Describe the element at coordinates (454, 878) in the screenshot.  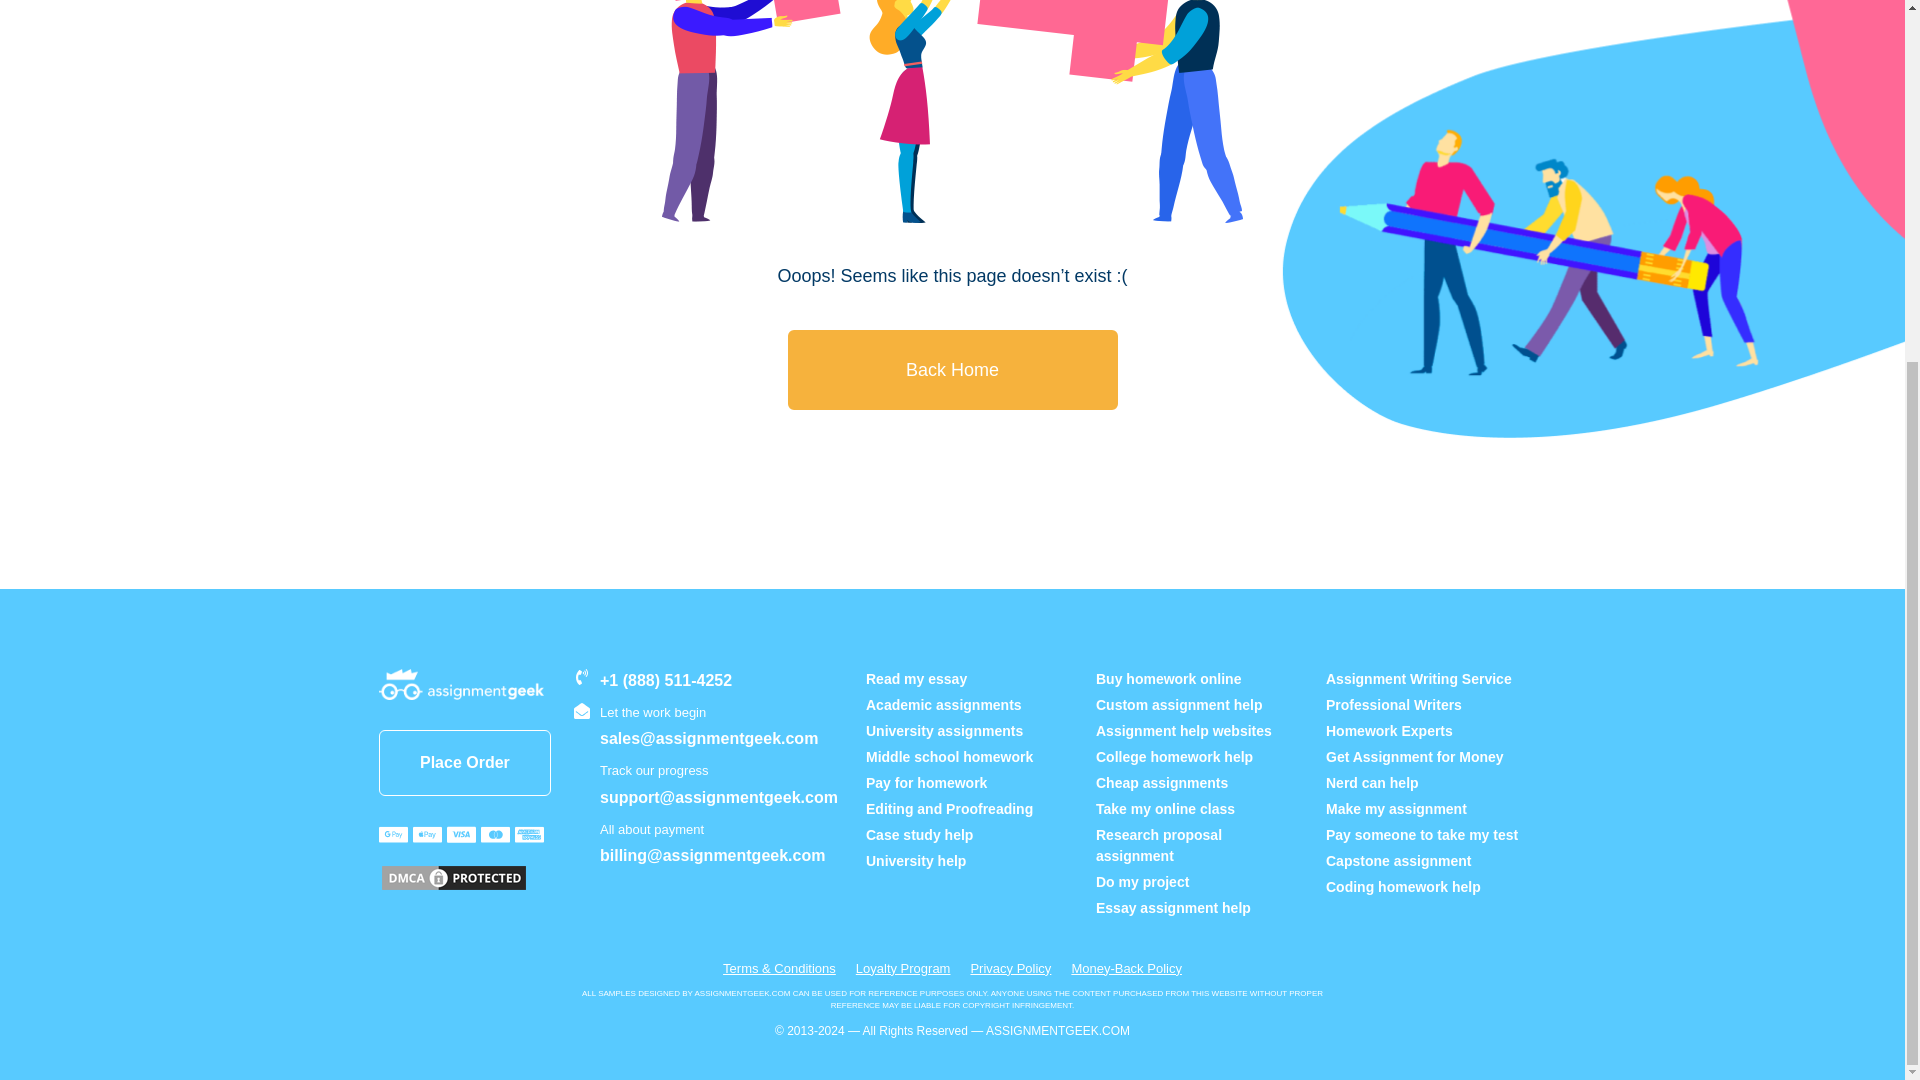
I see `DMCA.com Protection Status` at that location.